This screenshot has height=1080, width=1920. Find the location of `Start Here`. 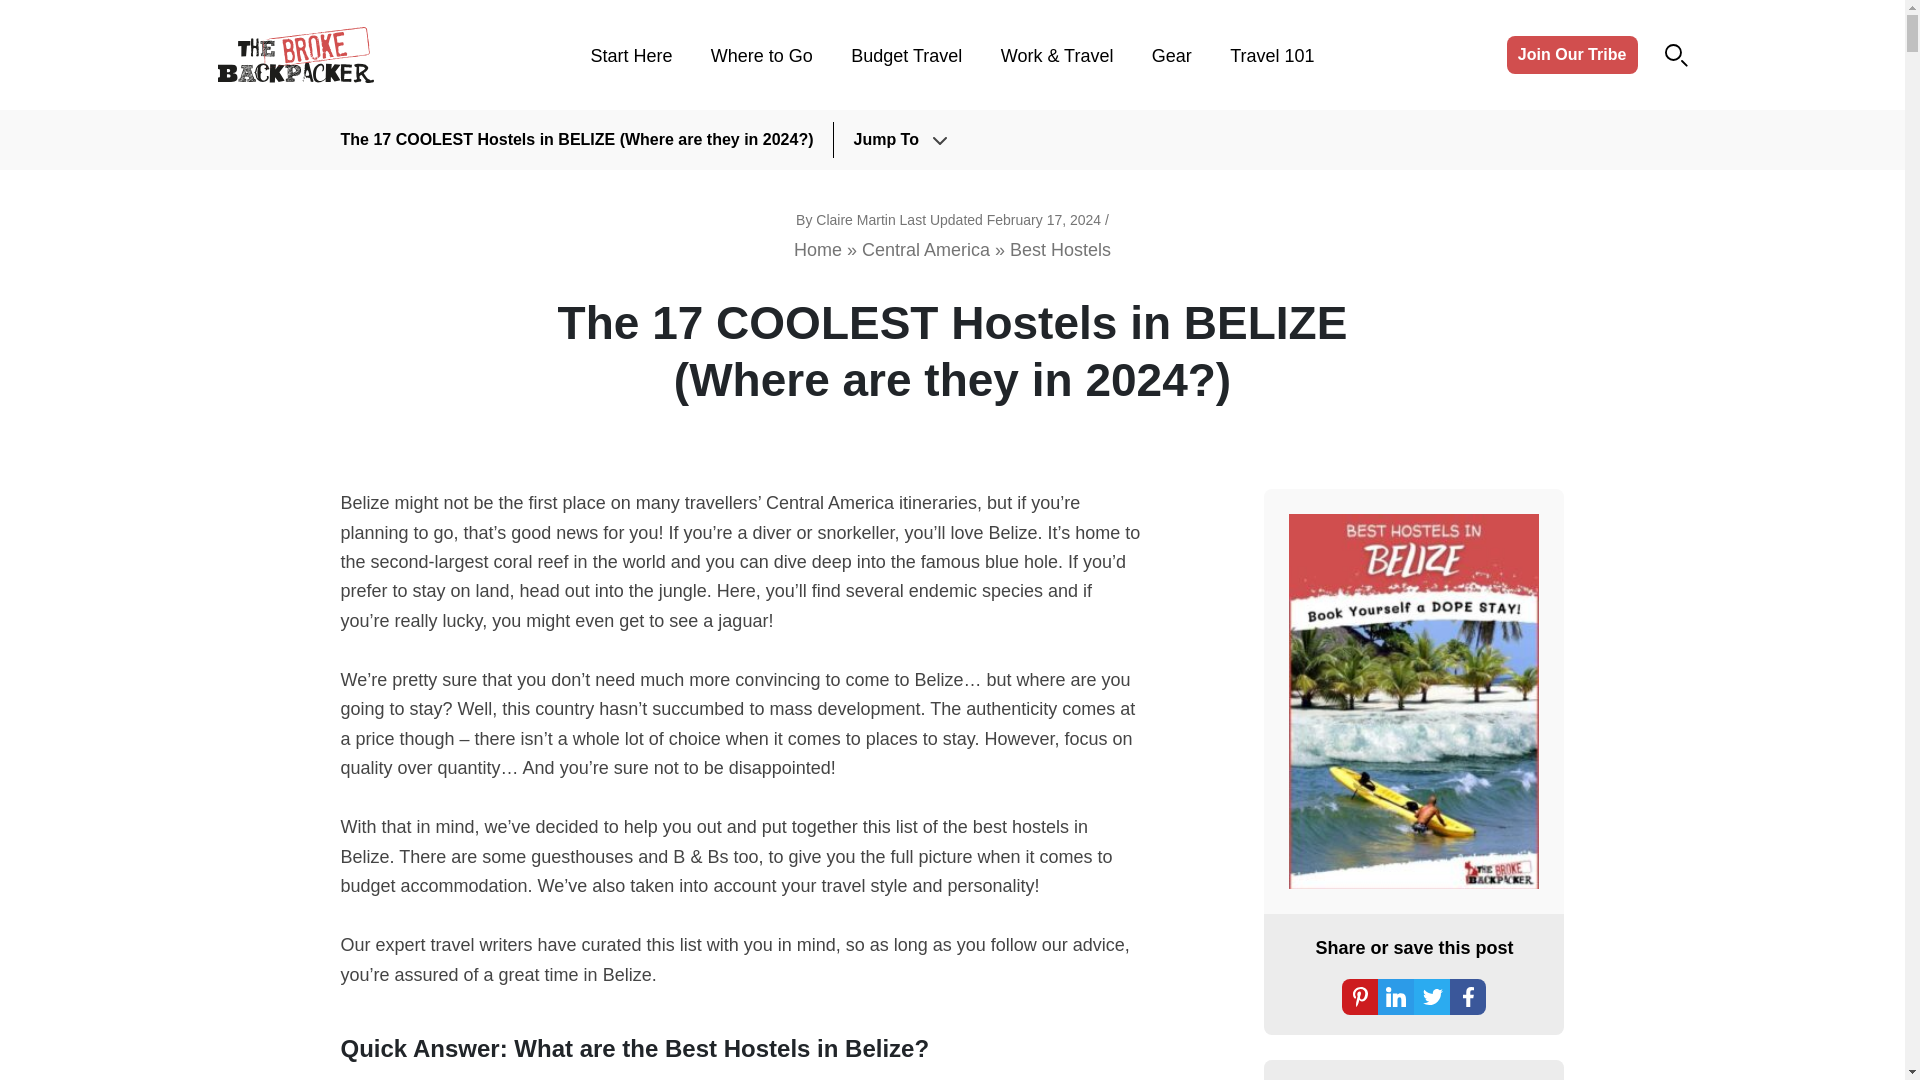

Start Here is located at coordinates (630, 56).